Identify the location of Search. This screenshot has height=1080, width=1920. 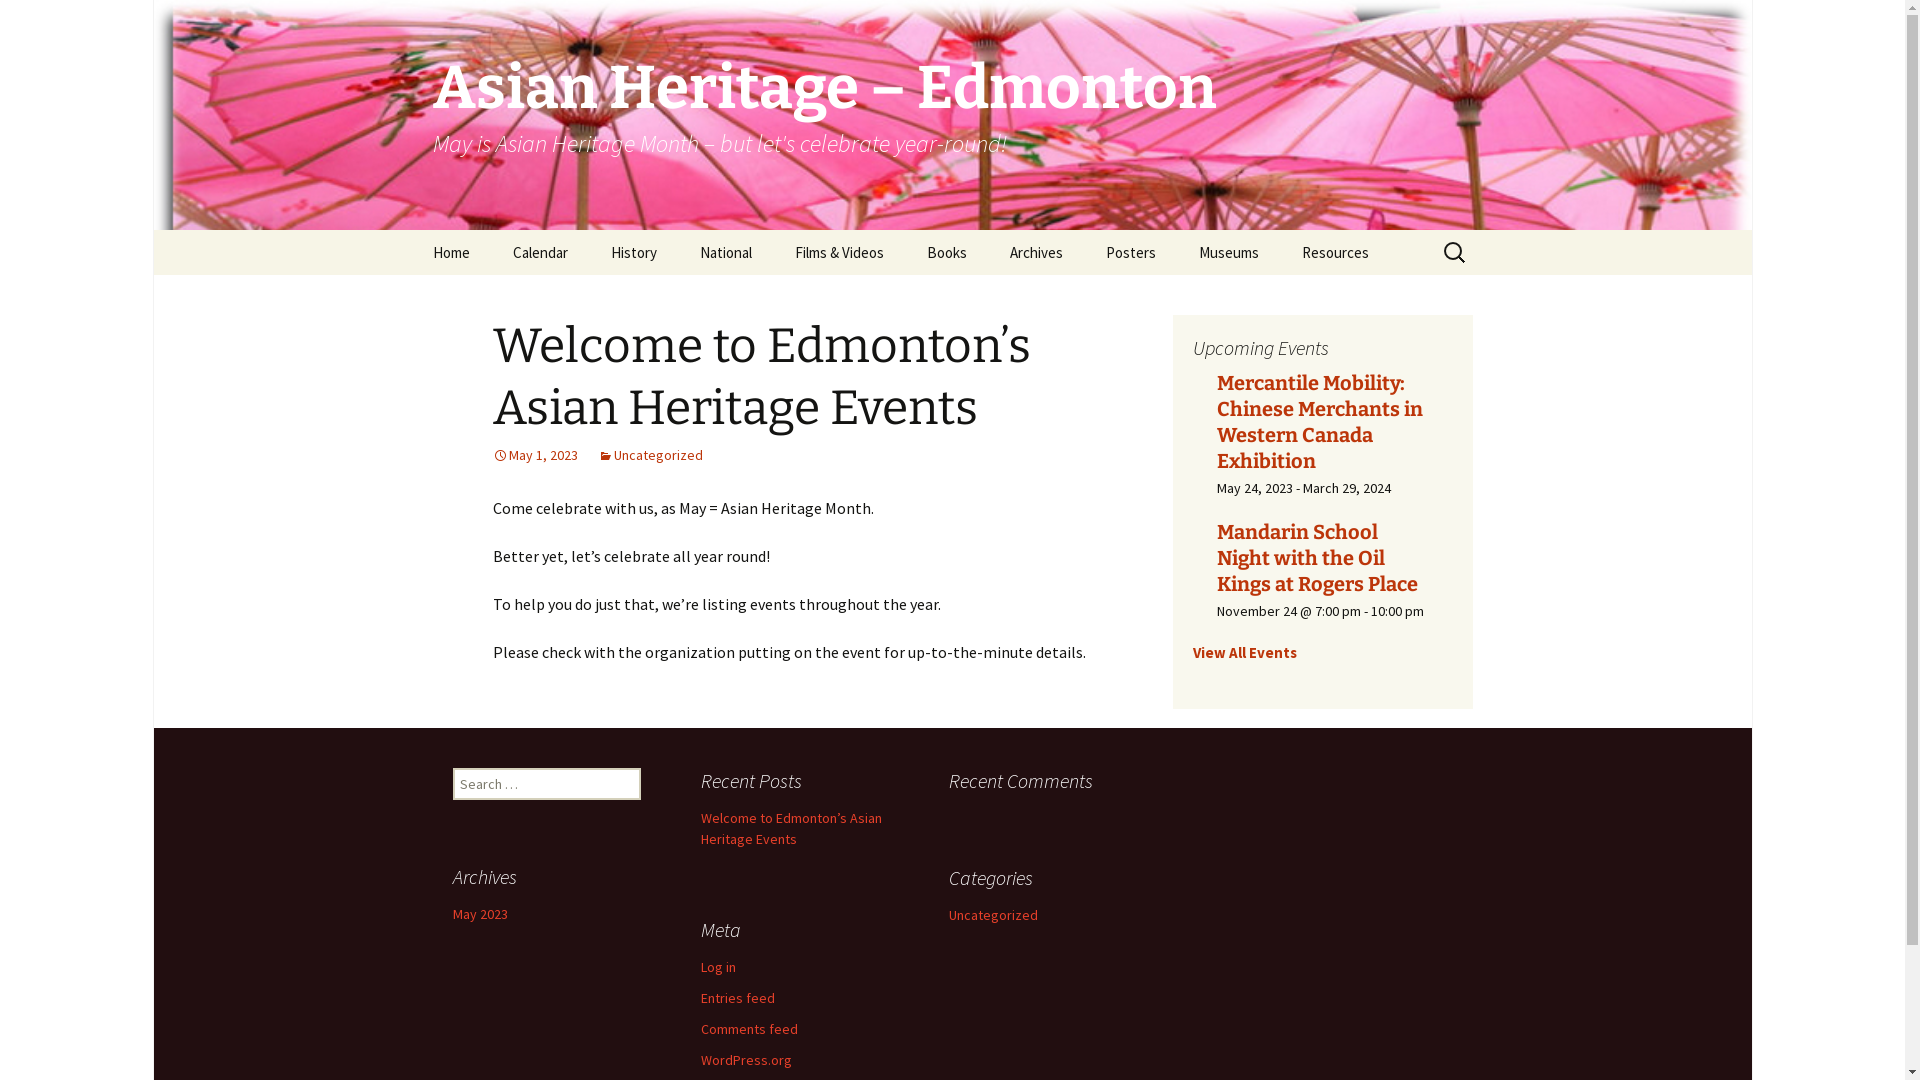
(24, 22).